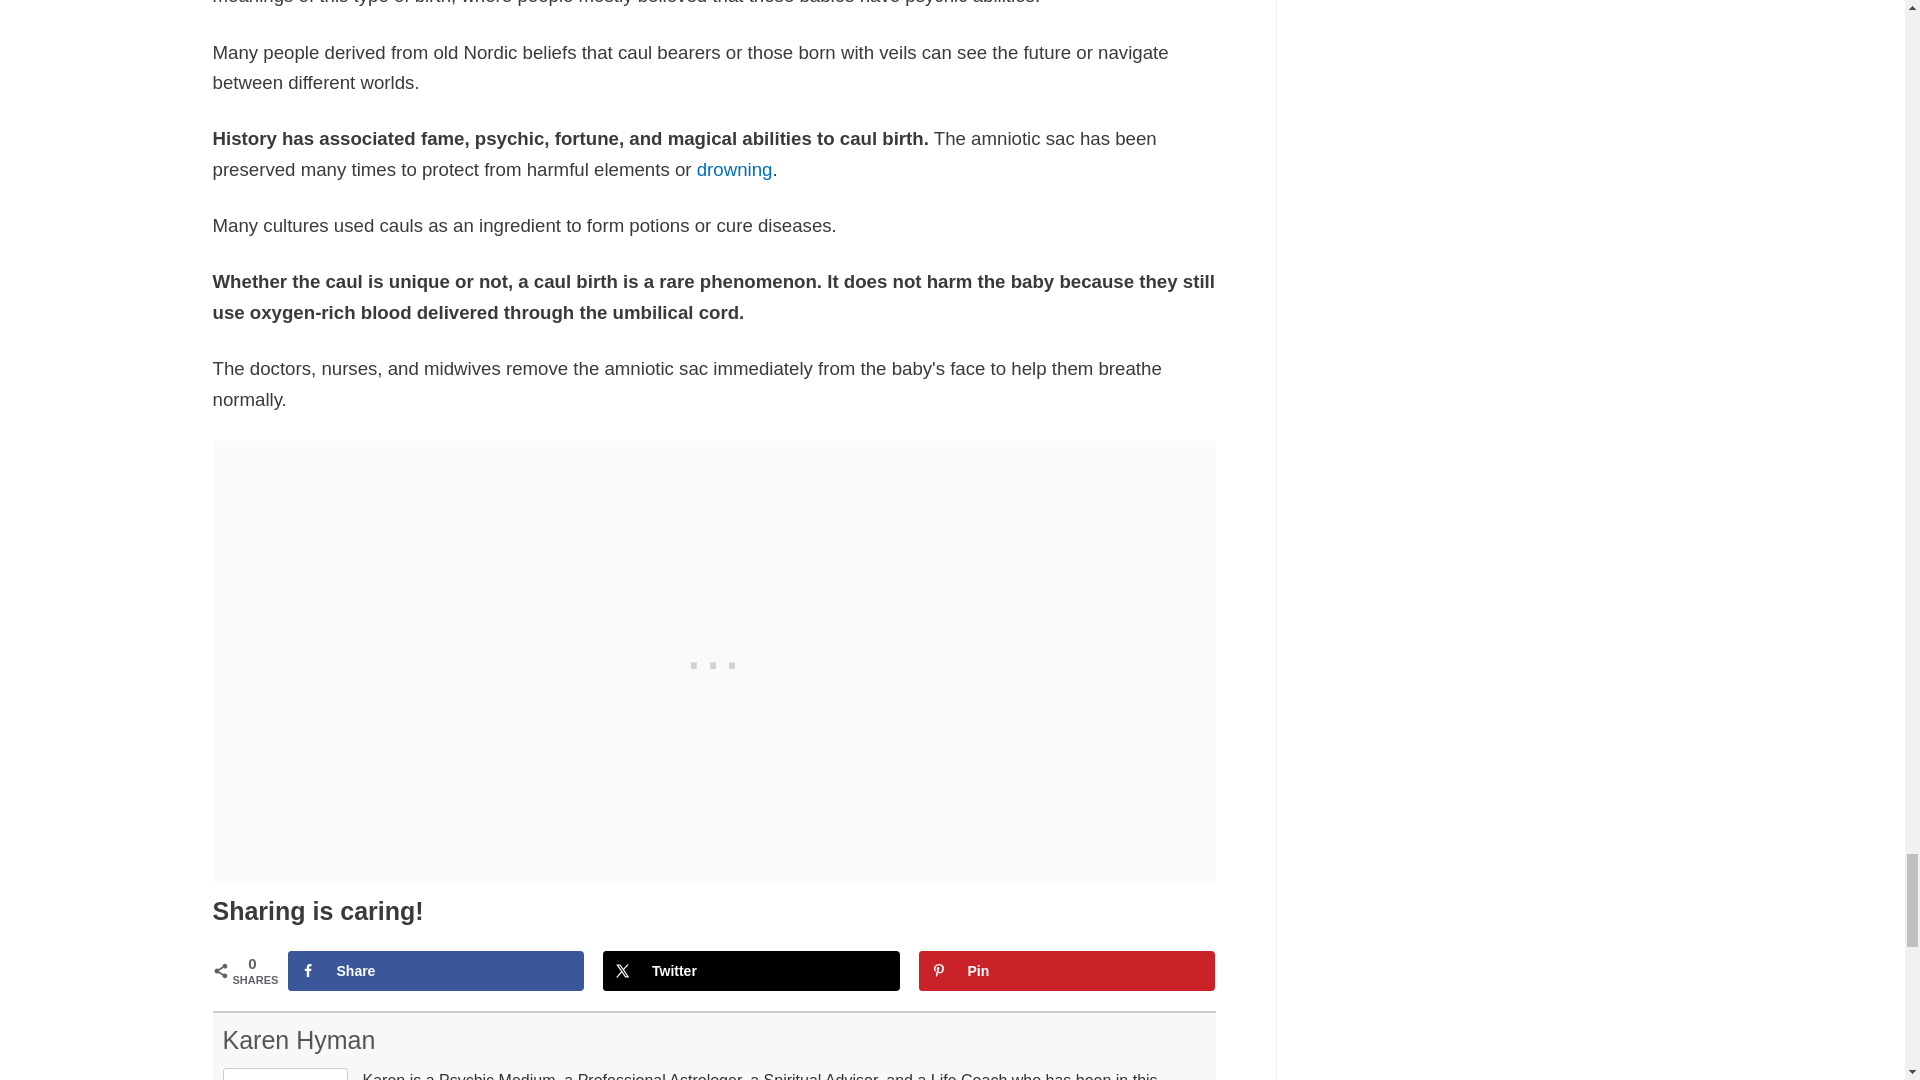 The width and height of the screenshot is (1920, 1080). I want to click on All posts by Karen Hyman, so click(298, 1040).